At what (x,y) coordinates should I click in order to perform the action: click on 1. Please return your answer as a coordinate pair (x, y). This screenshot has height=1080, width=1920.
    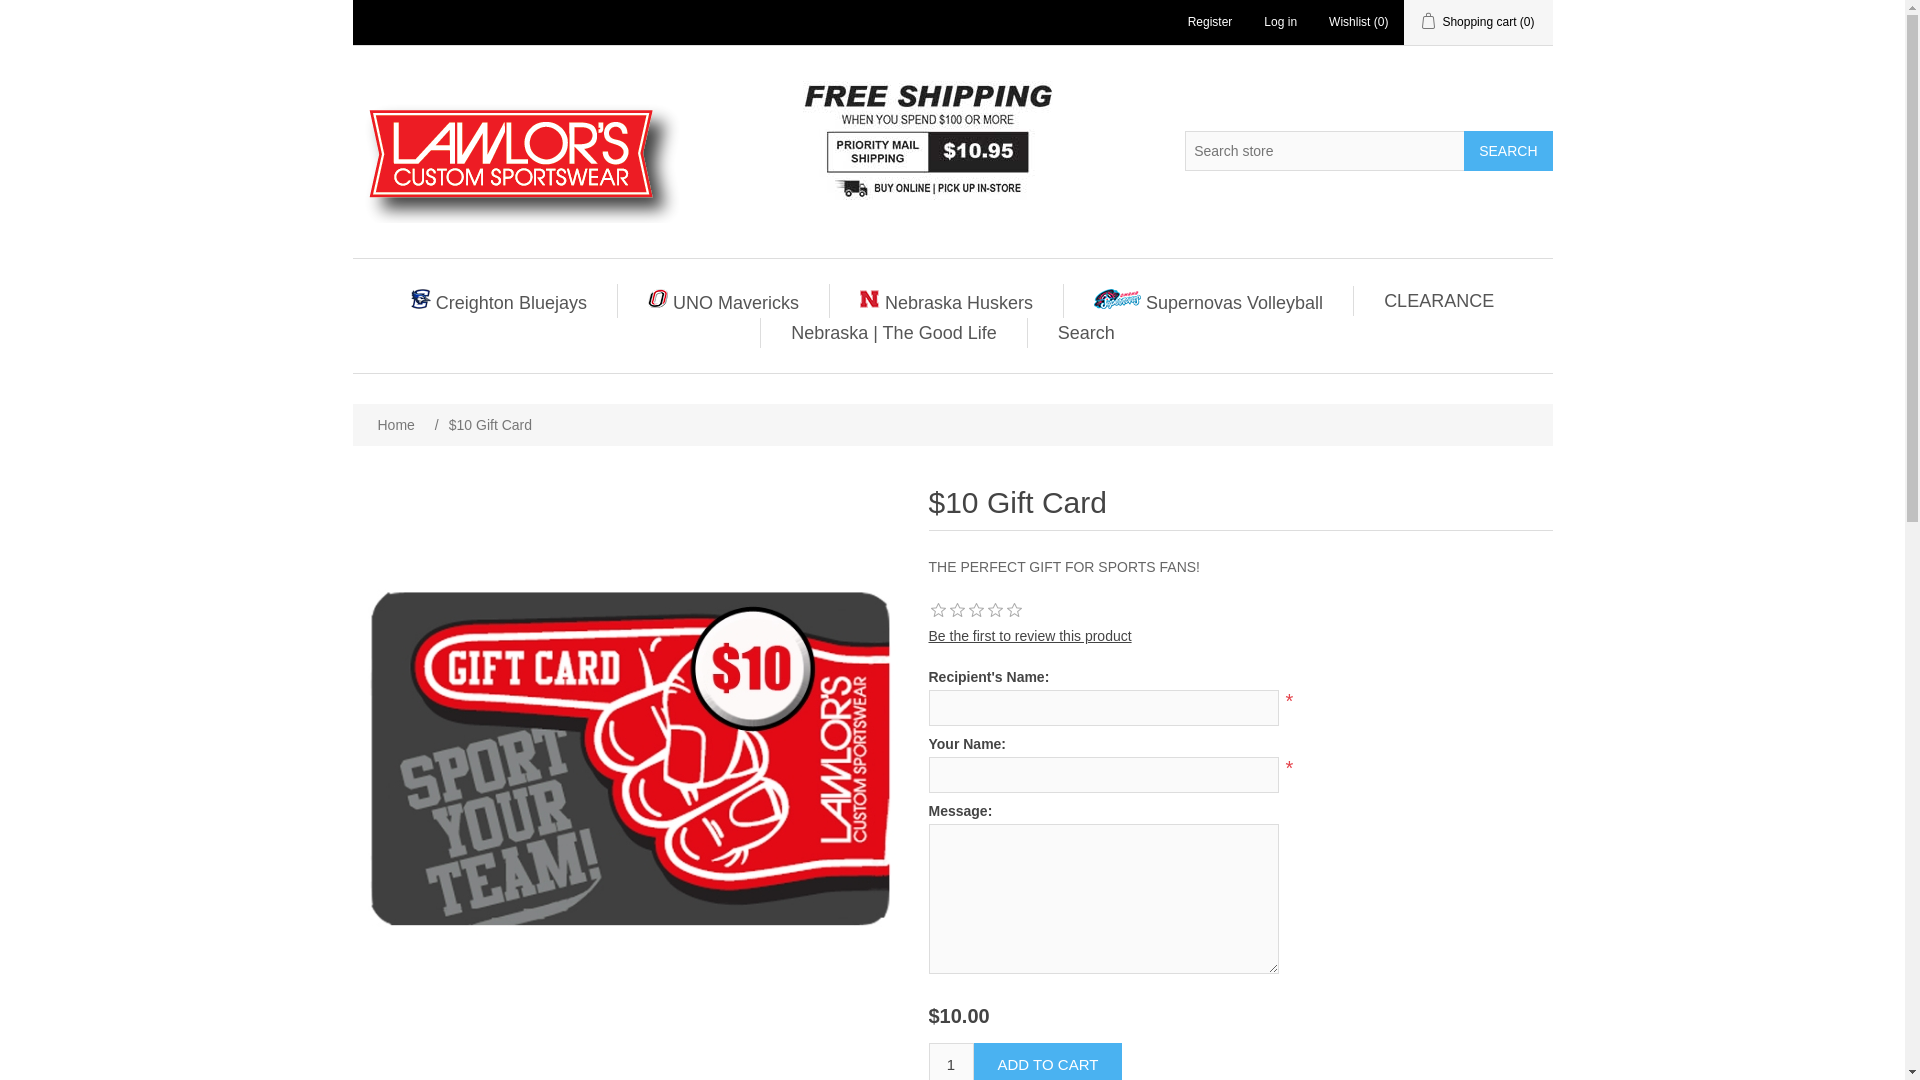
    Looking at the image, I should click on (950, 1062).